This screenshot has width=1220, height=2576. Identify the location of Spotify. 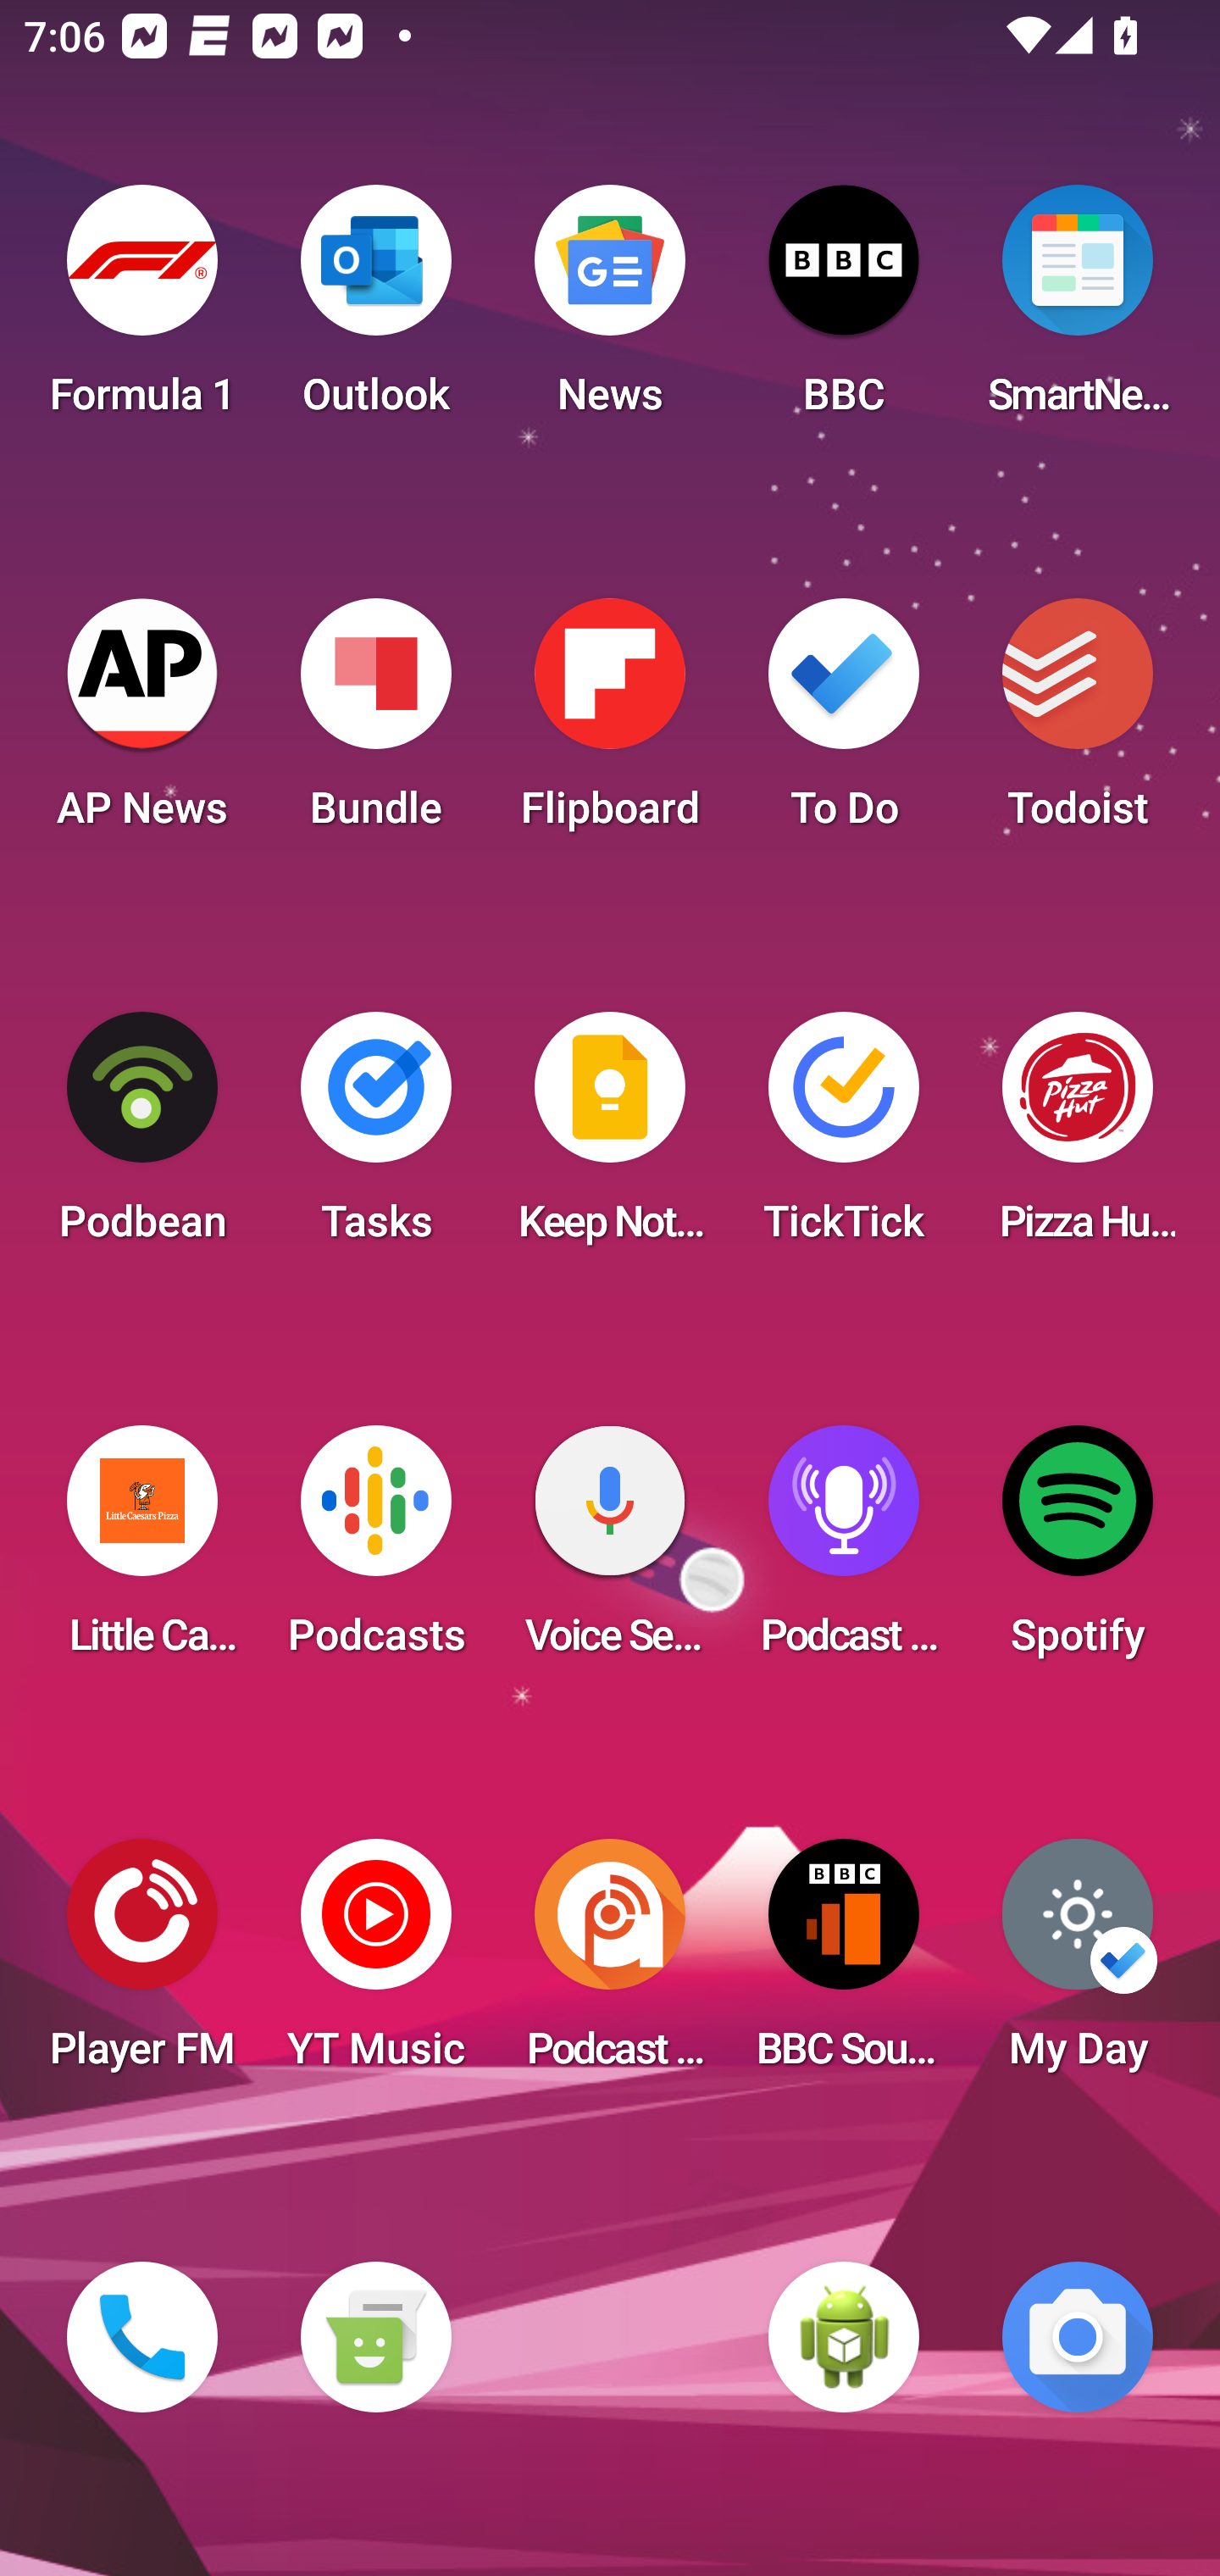
(1078, 1551).